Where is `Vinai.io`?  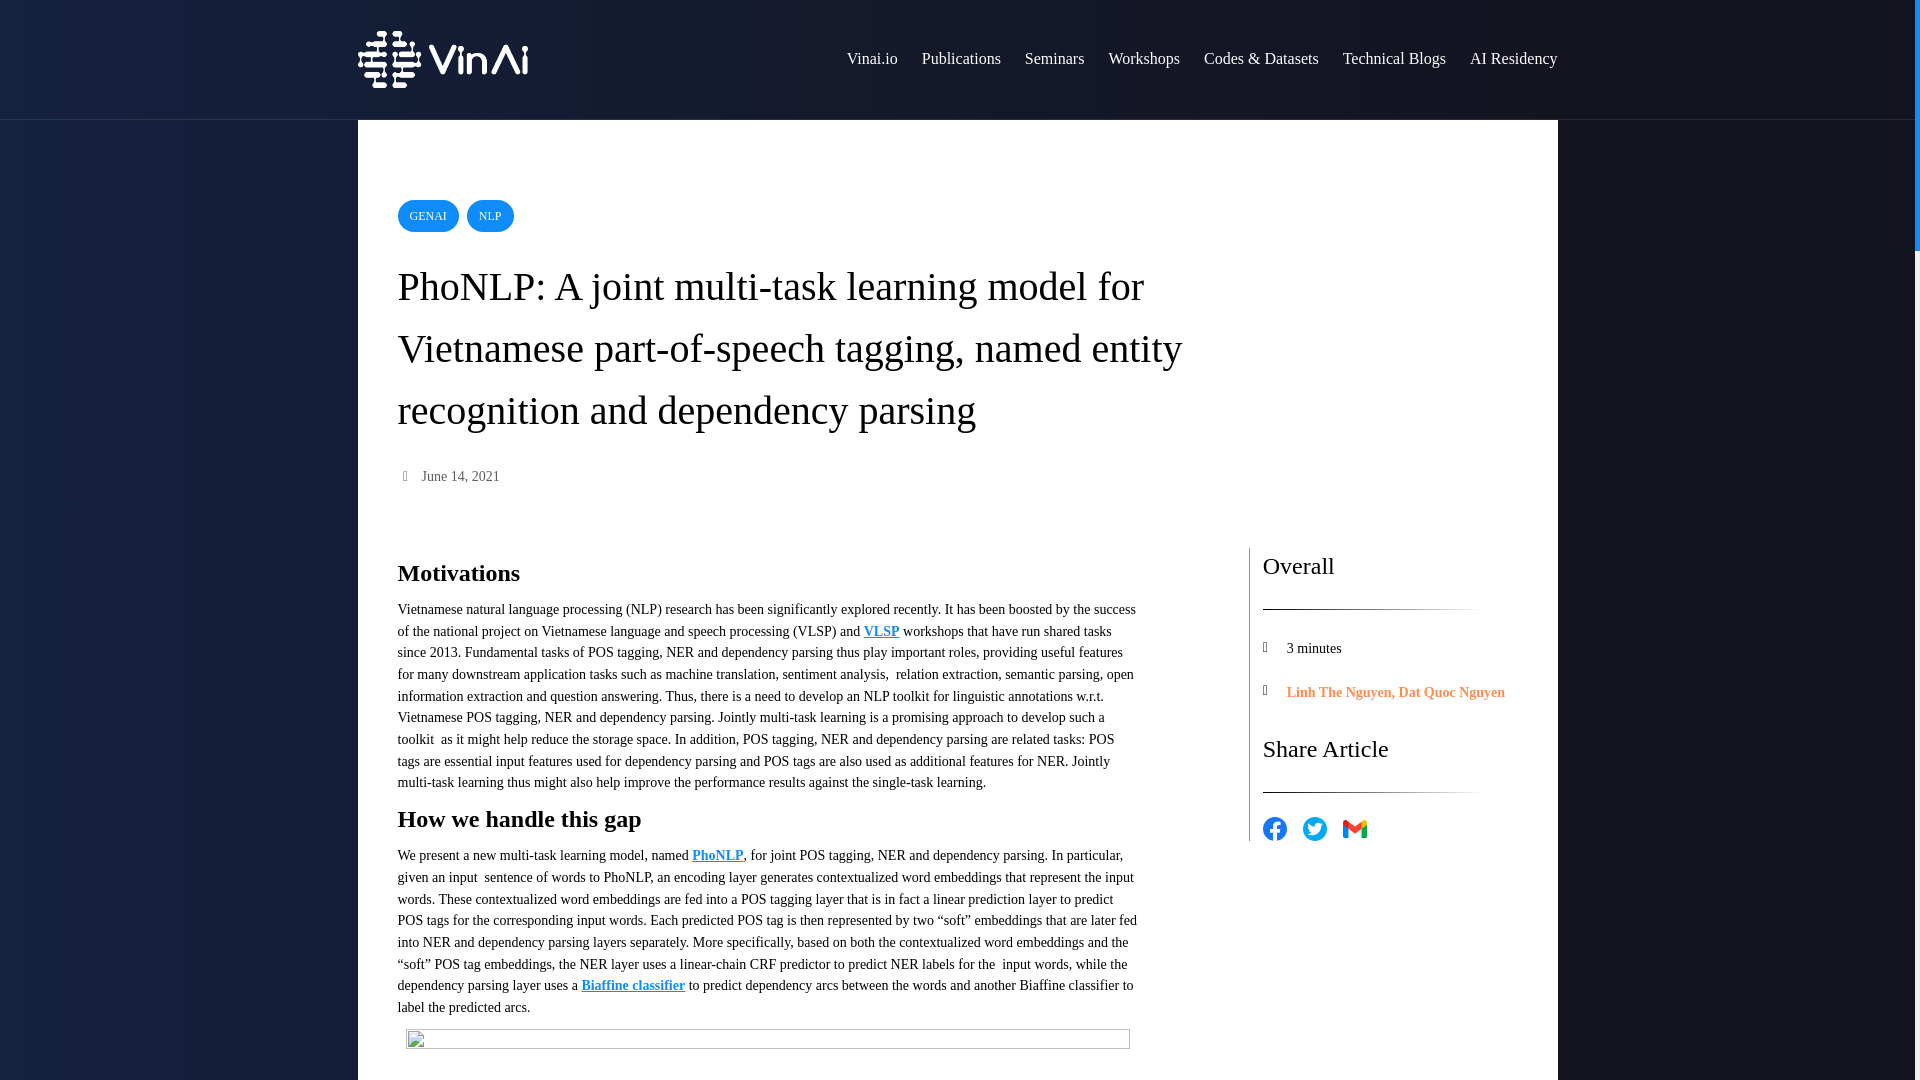
Vinai.io is located at coordinates (872, 60).